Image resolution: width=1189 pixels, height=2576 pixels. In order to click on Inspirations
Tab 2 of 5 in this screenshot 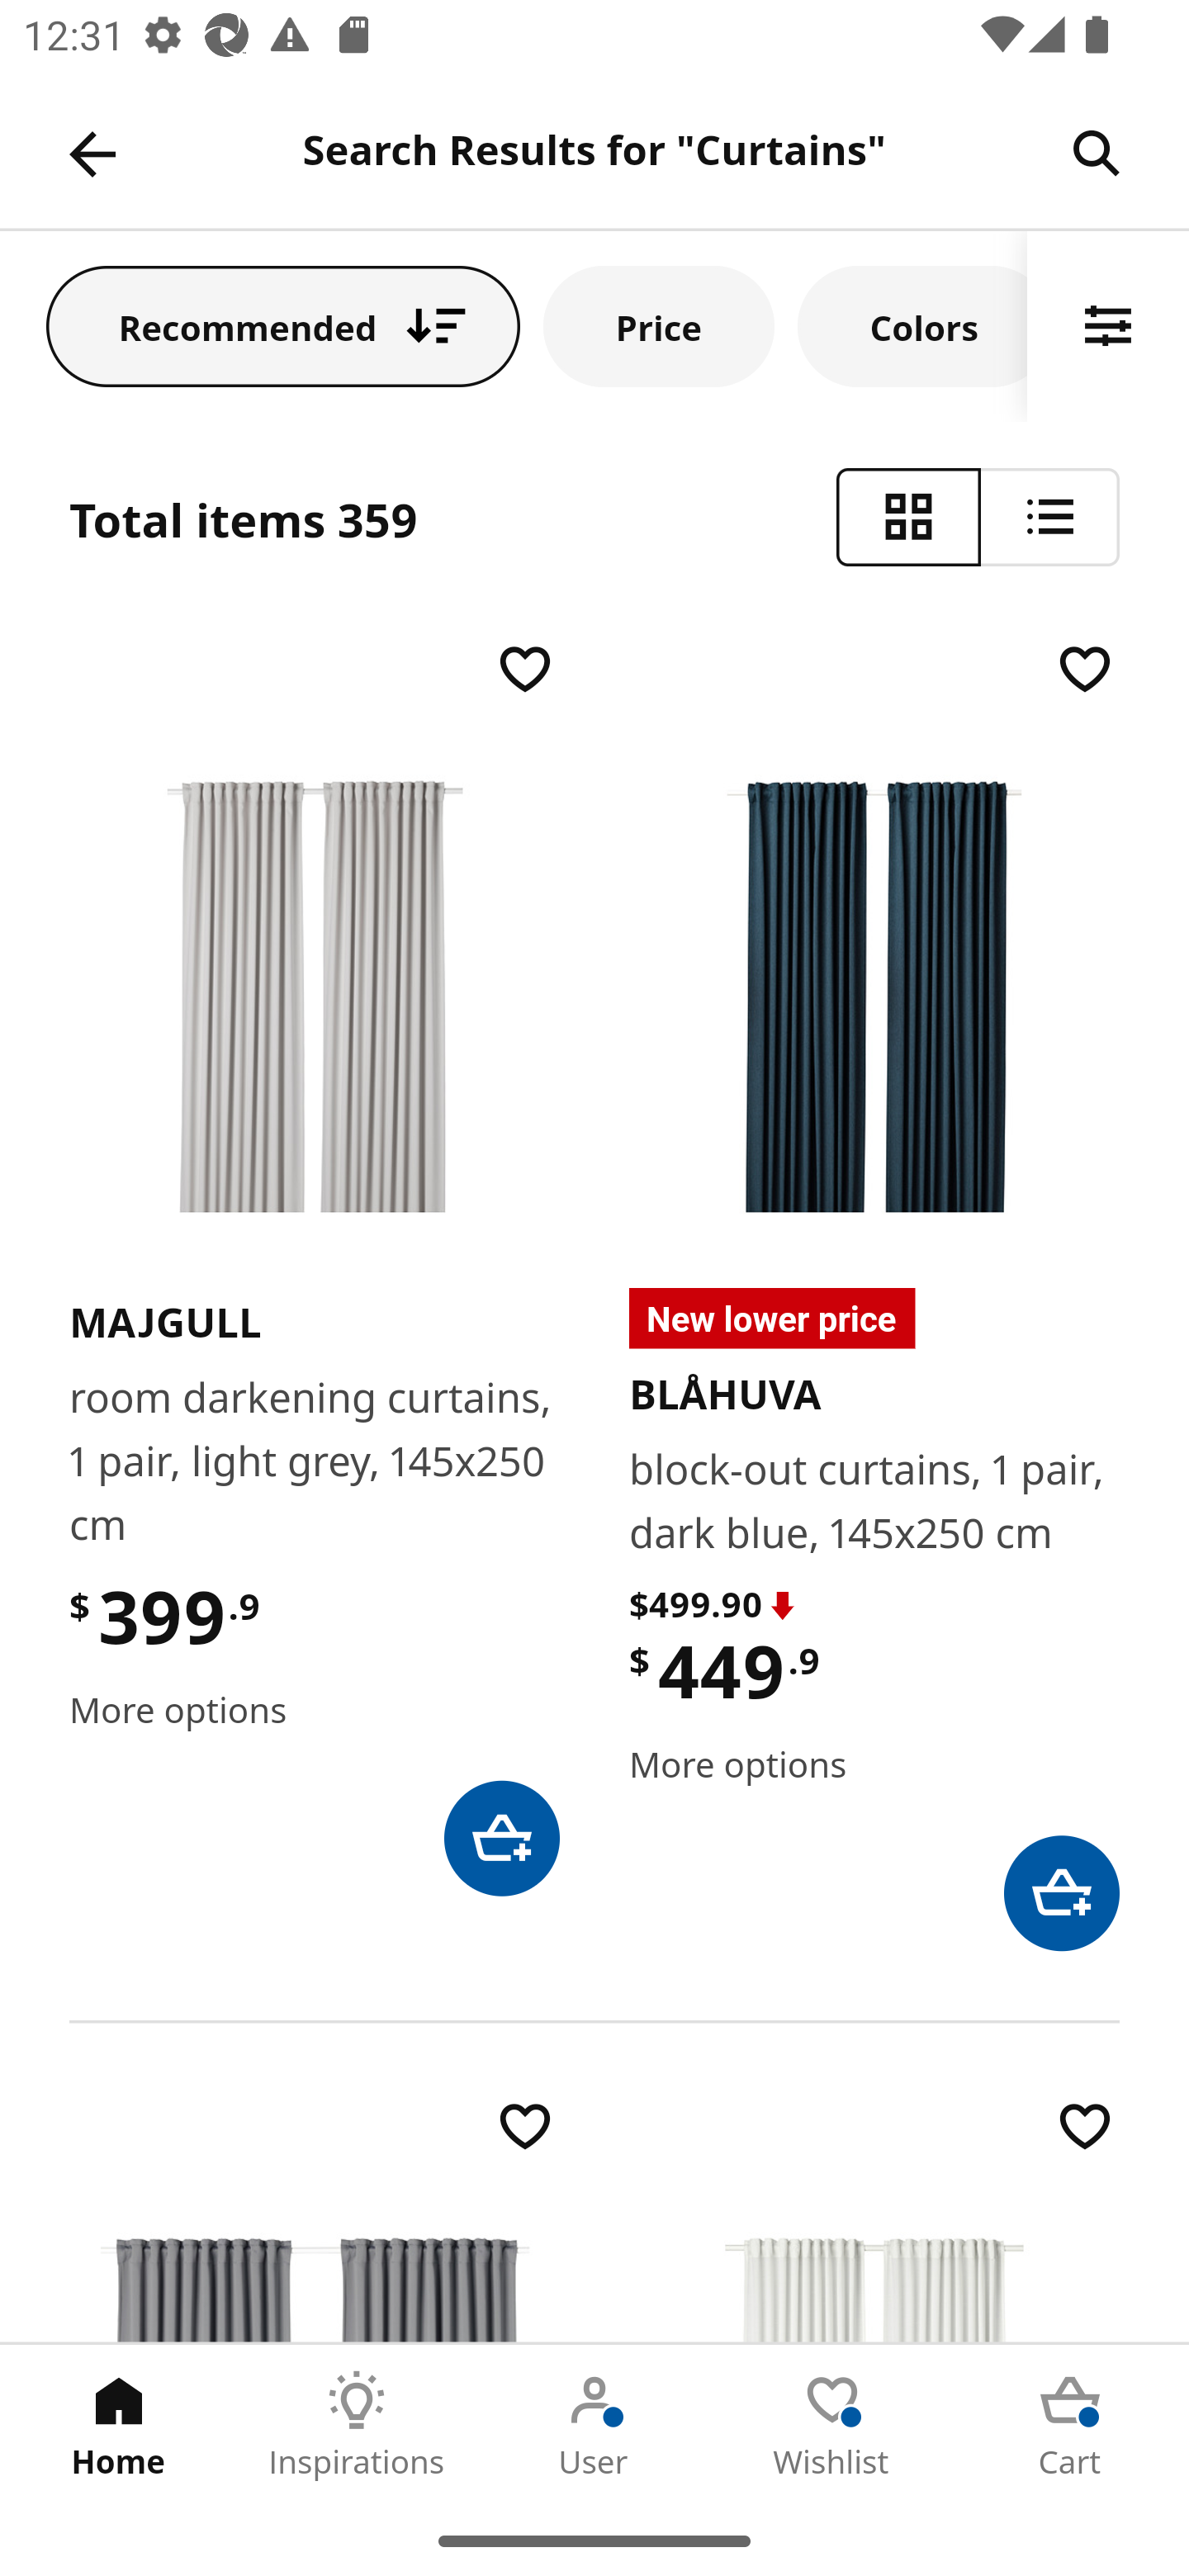, I will do `click(357, 2425)`.